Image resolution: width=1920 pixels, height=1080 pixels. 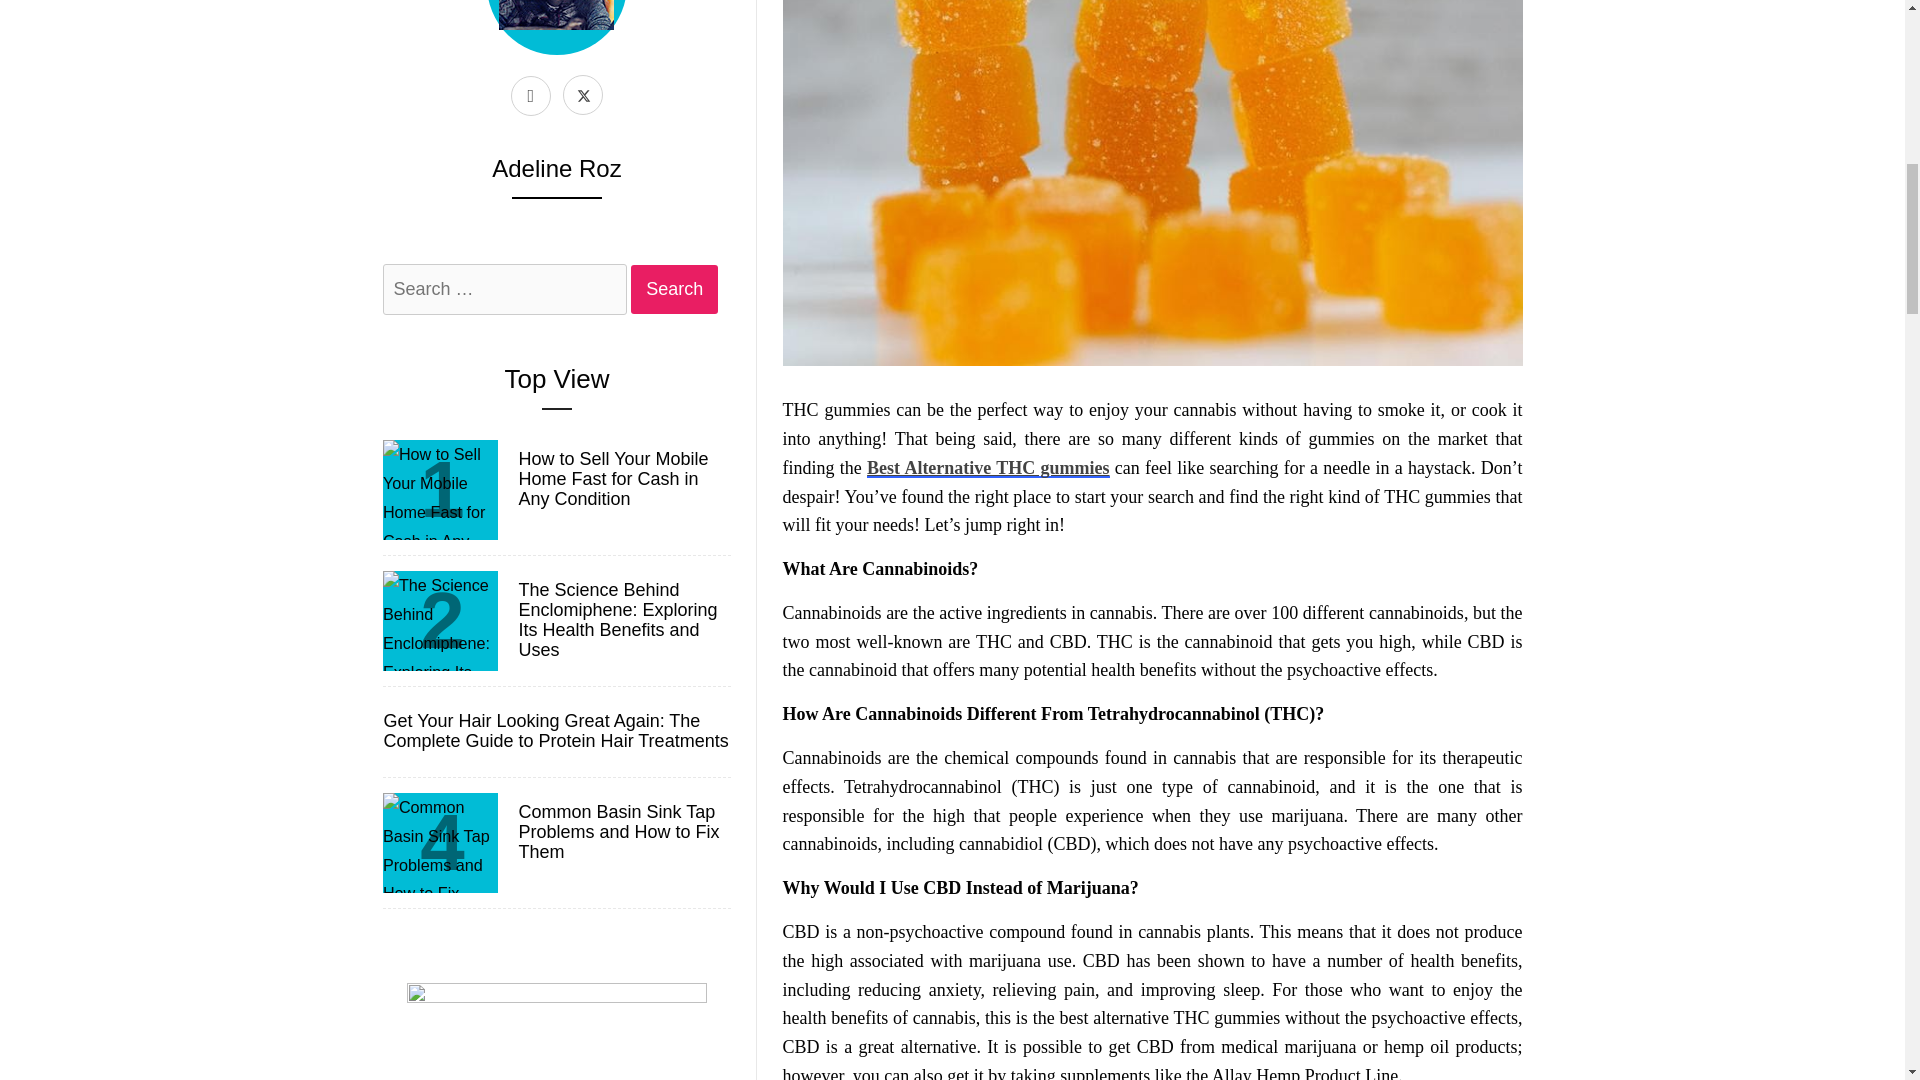 I want to click on Common Basin Sink Tap Problems and How to Fix Them, so click(x=622, y=832).